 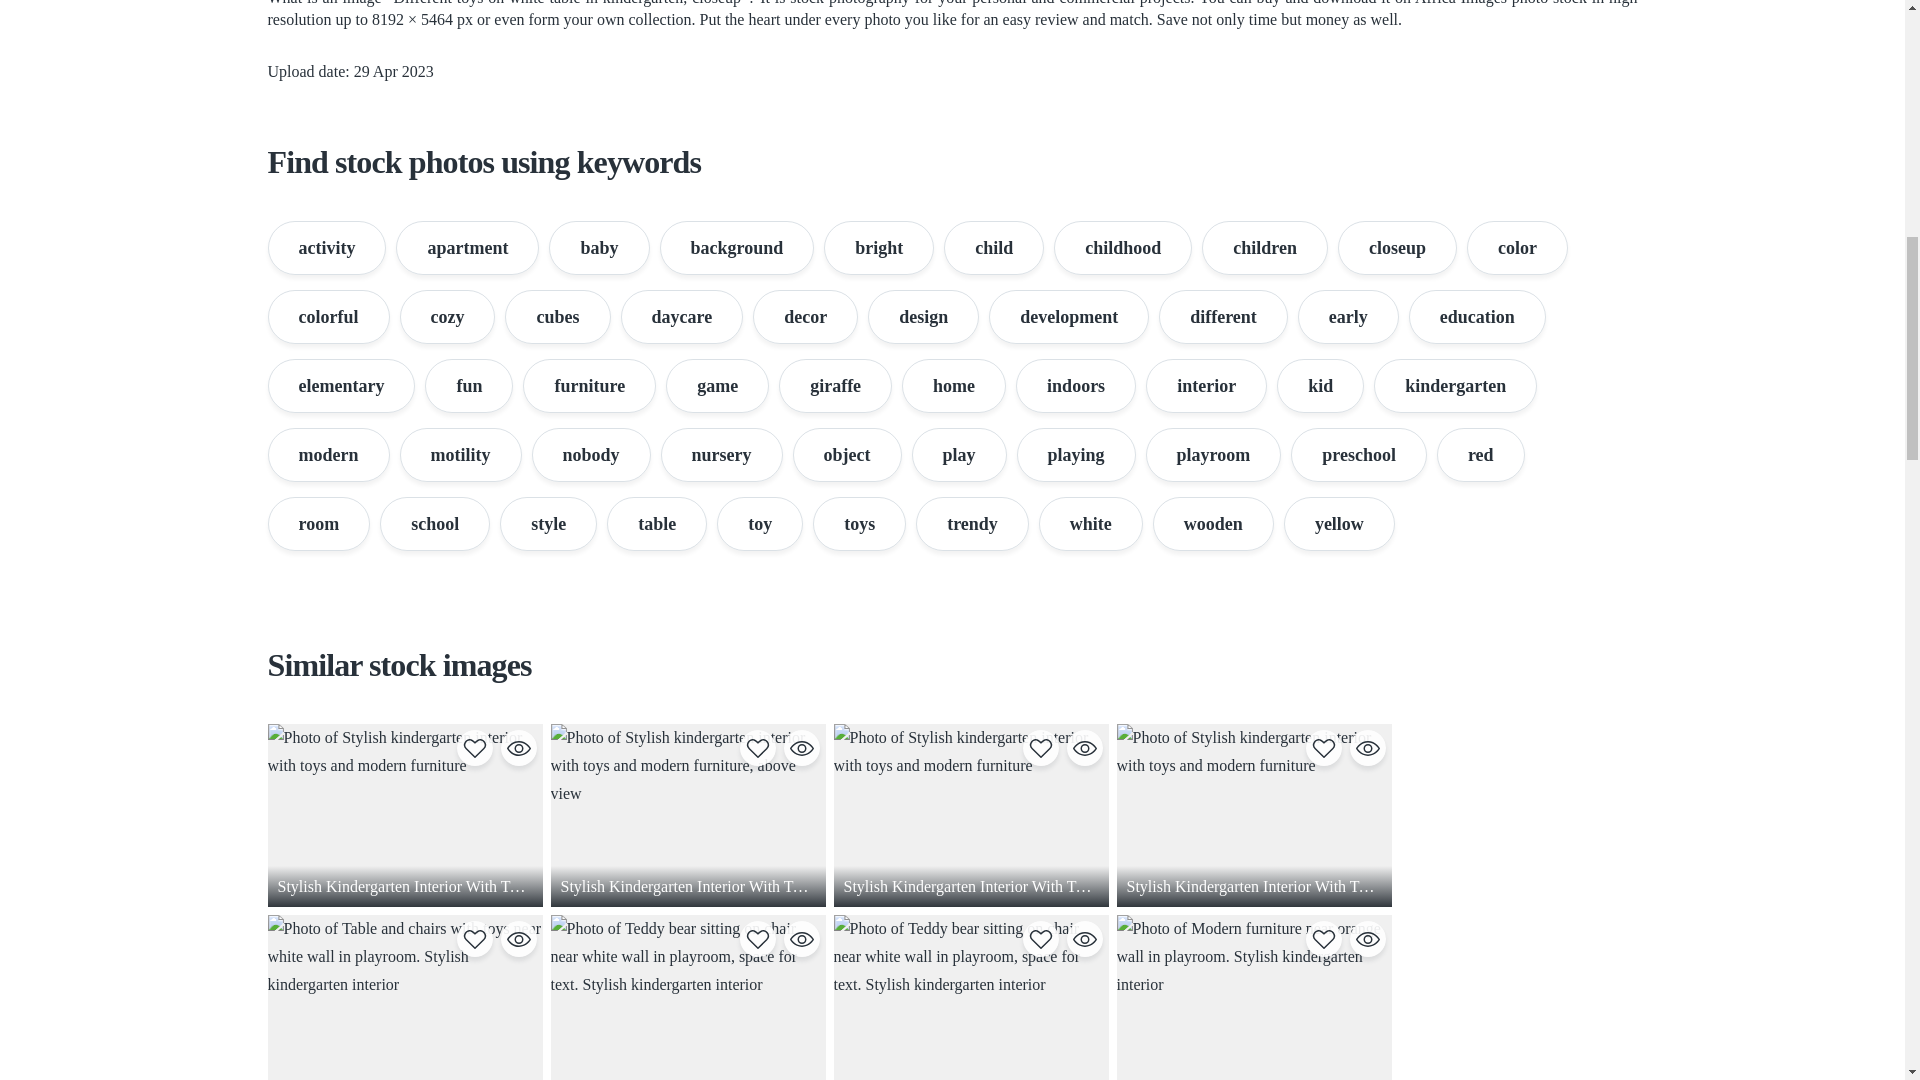 I want to click on apartment, so click(x=467, y=248).